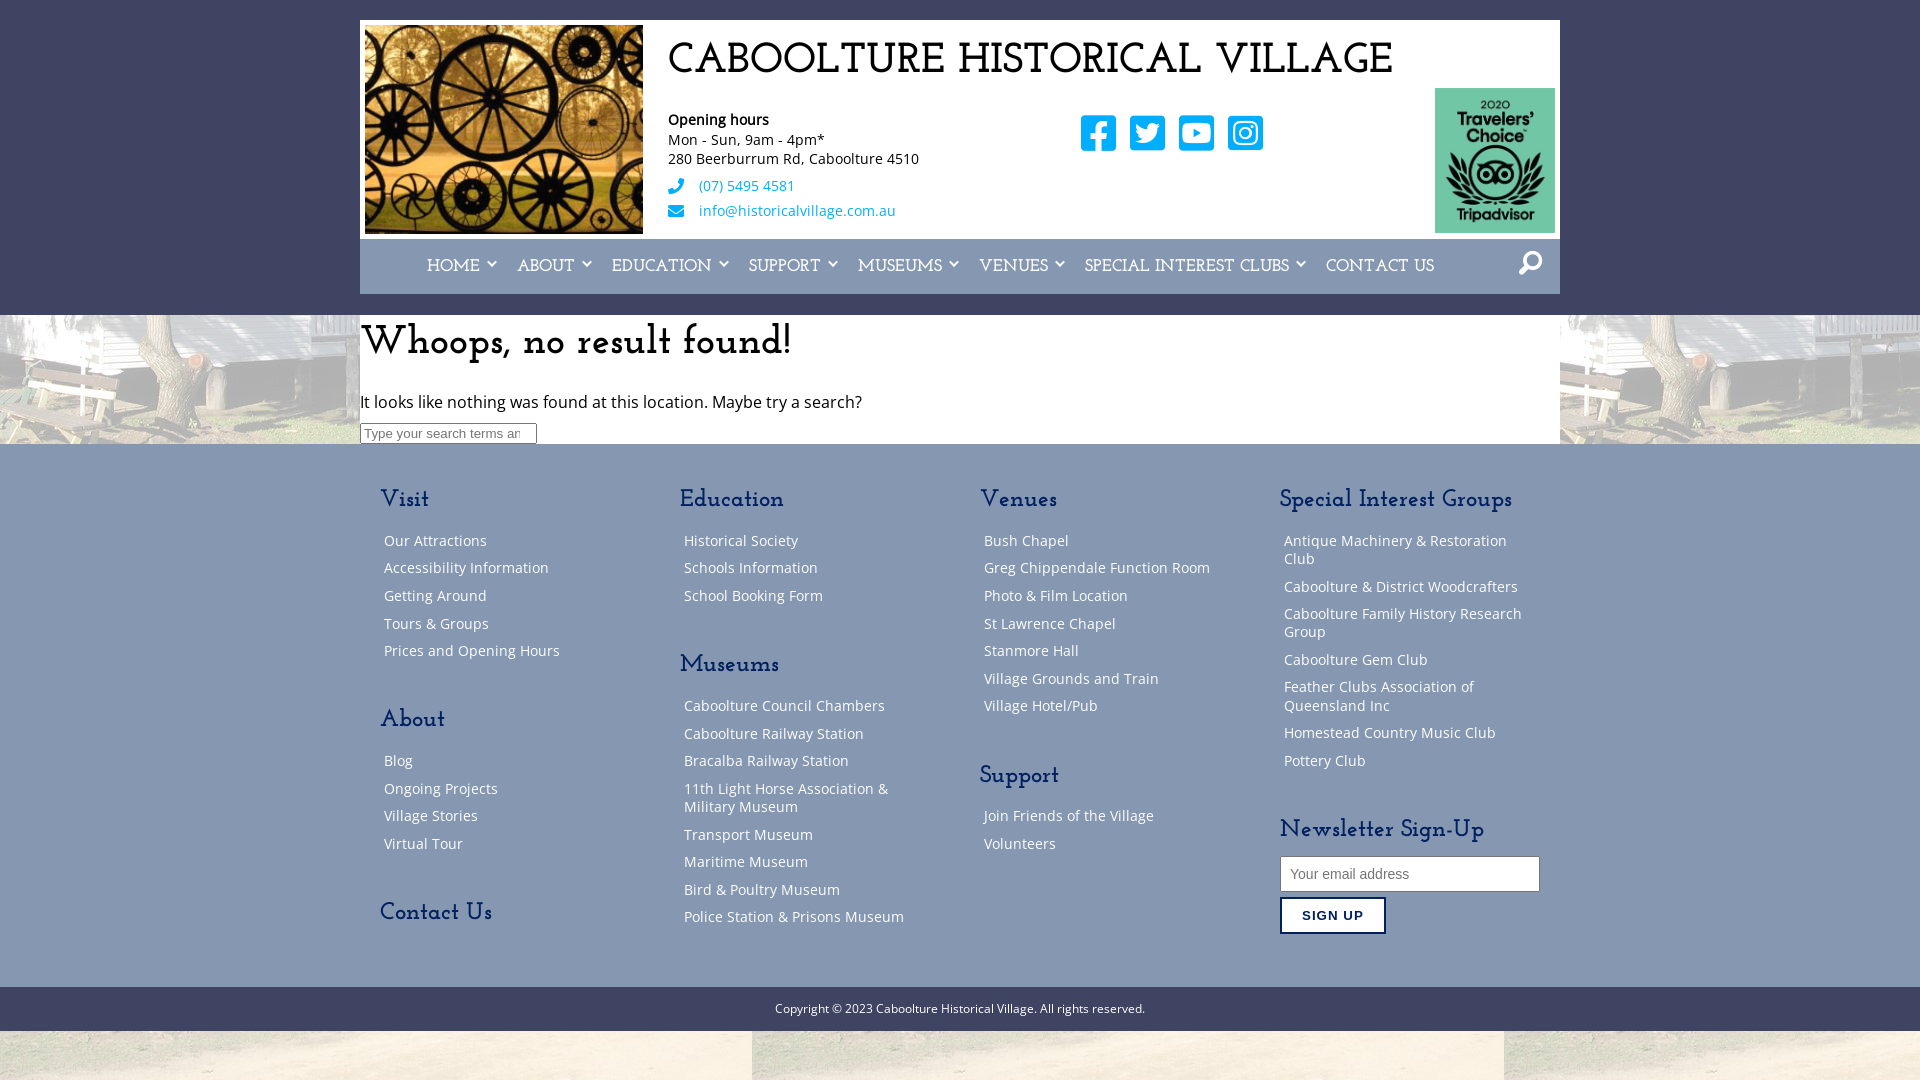  What do you see at coordinates (810, 596) in the screenshot?
I see `School Booking Form` at bounding box center [810, 596].